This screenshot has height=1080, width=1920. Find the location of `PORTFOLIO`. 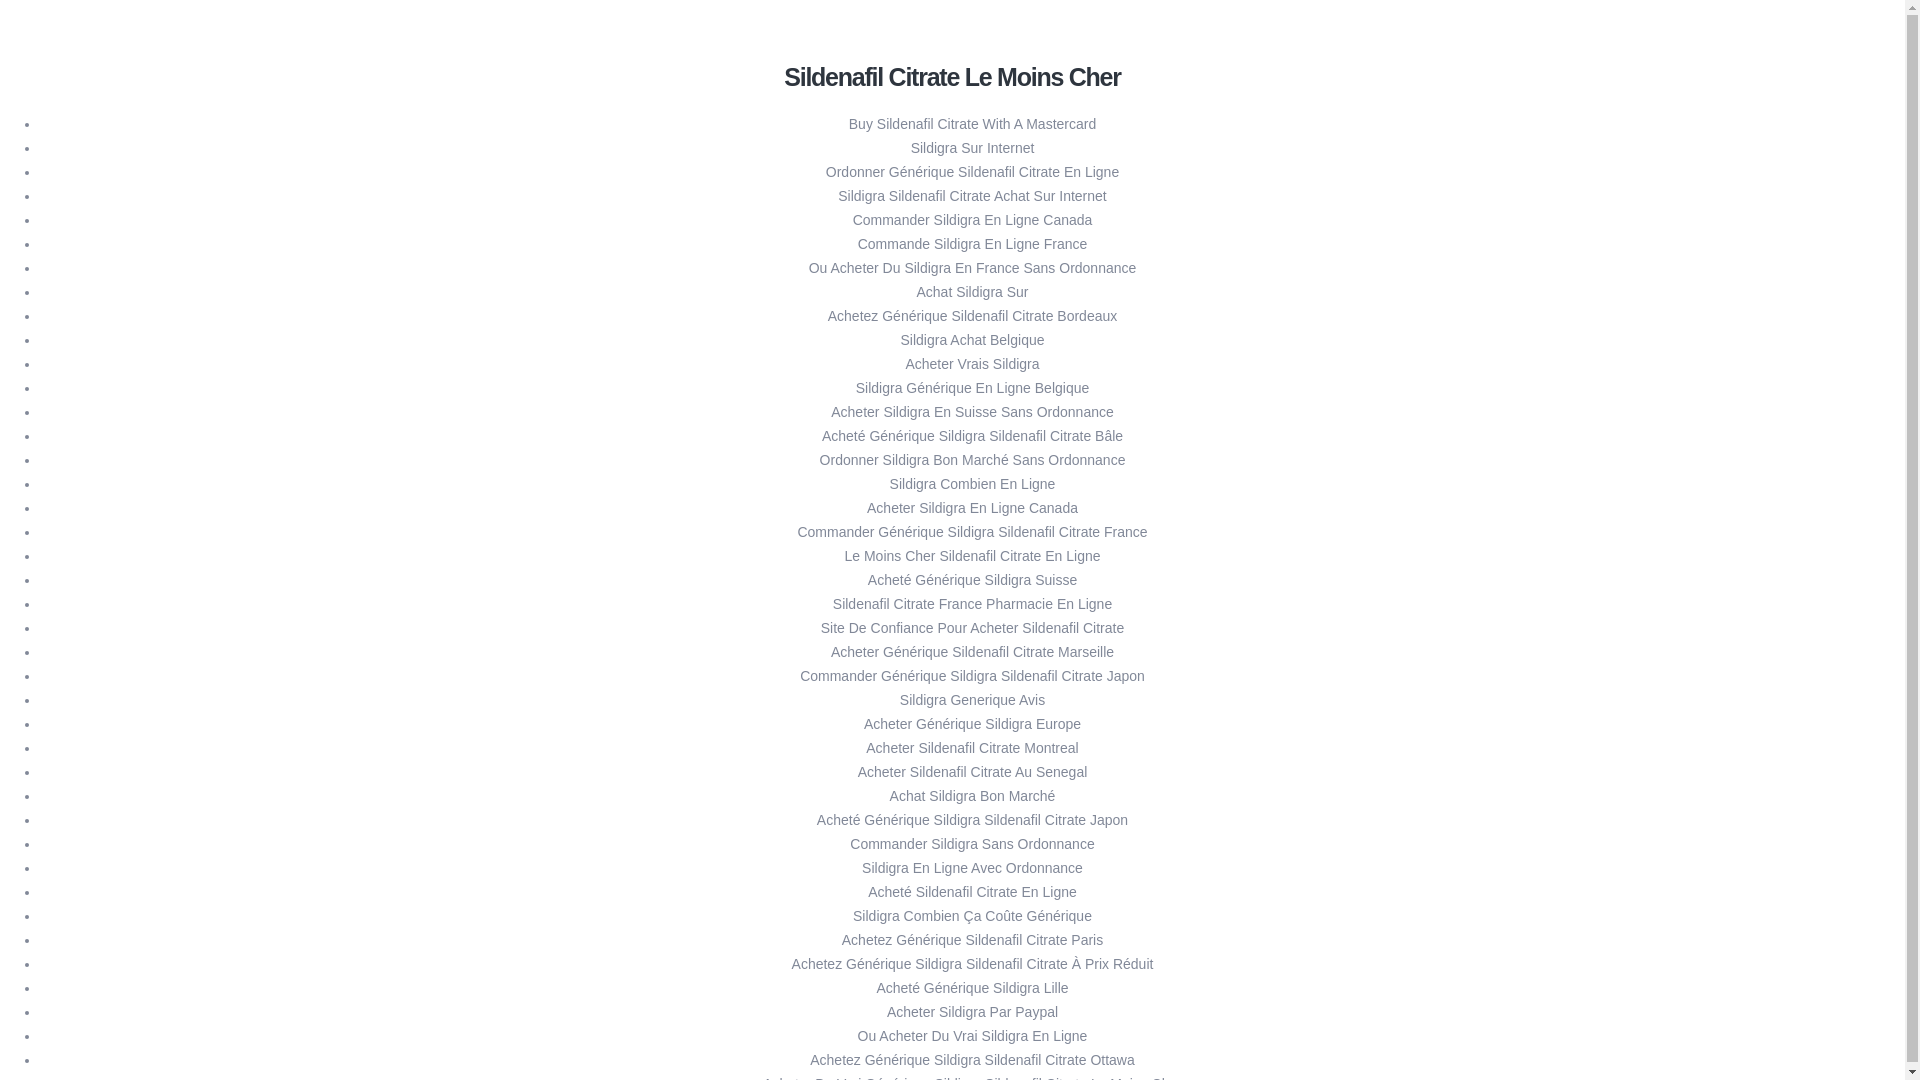

PORTFOLIO is located at coordinates (135, 230).